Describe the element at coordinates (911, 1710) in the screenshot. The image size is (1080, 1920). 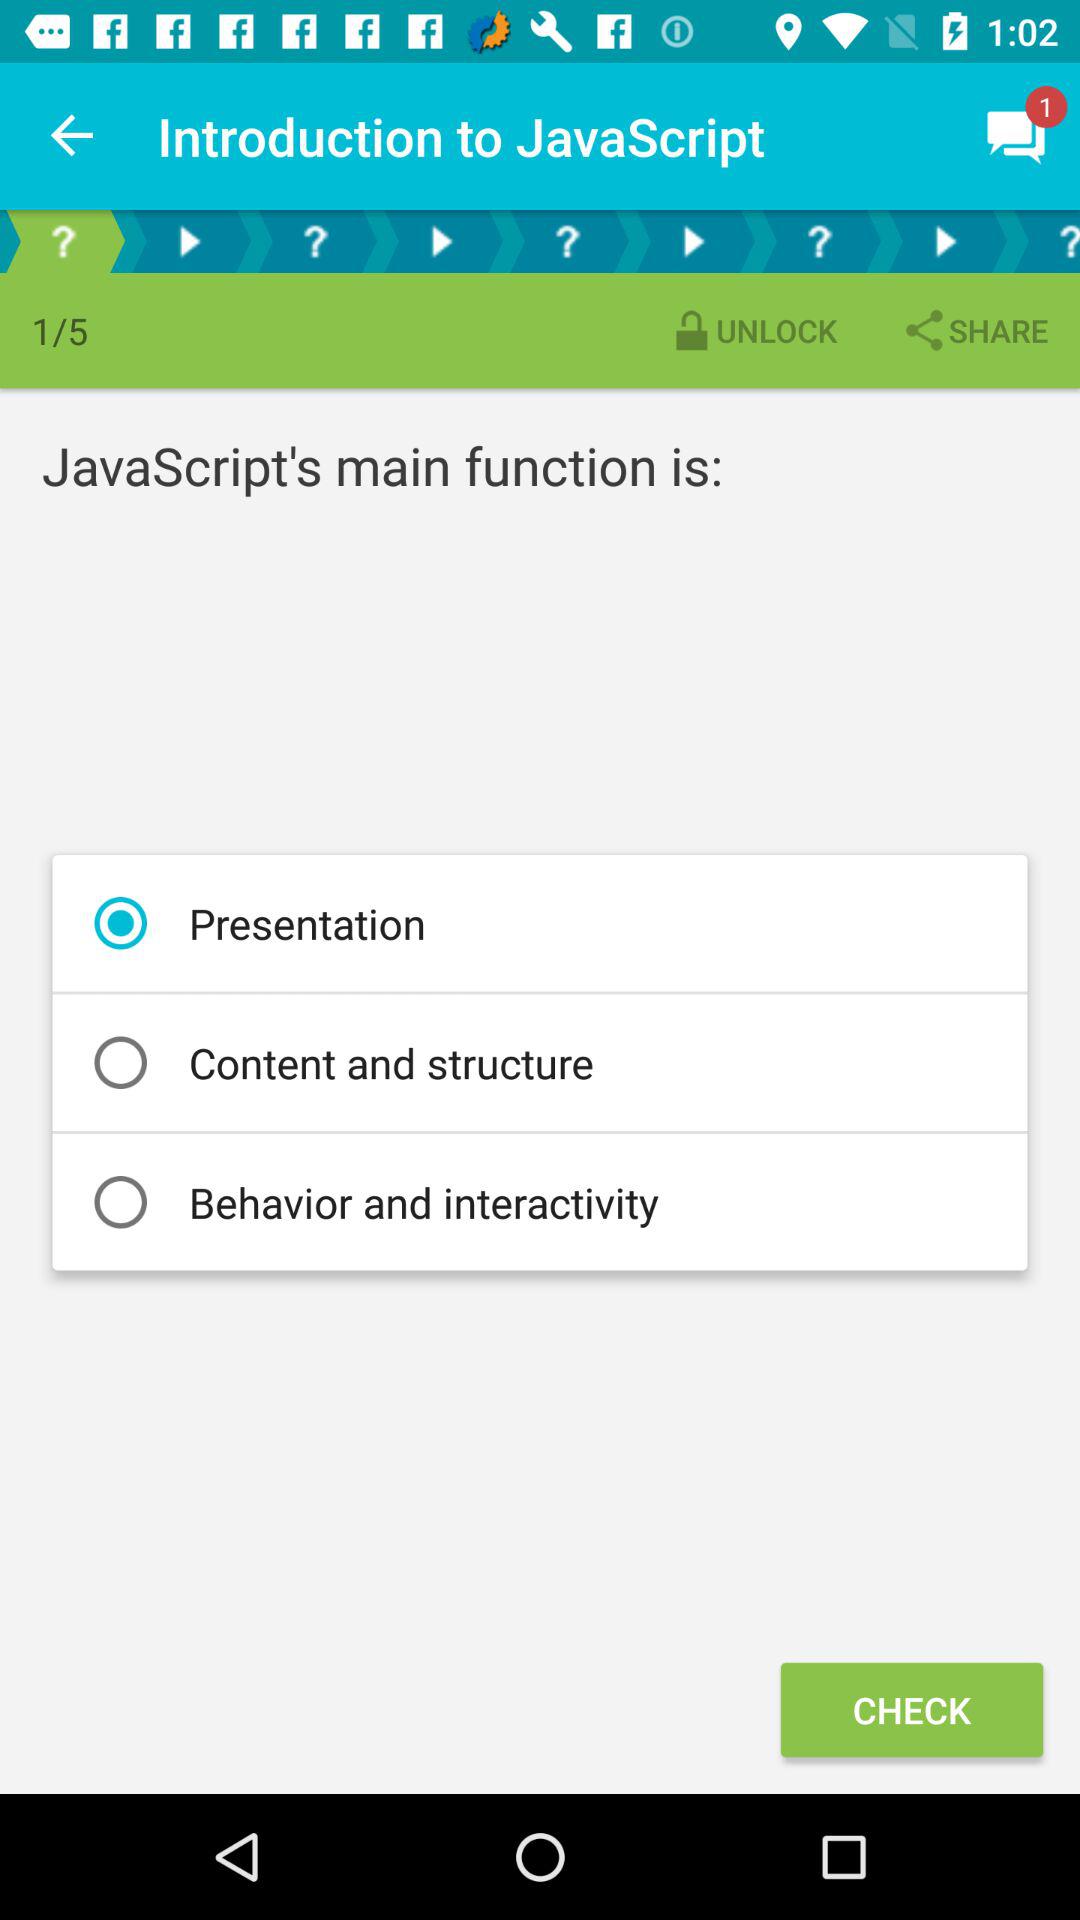
I see `turn on icon at the bottom right corner` at that location.